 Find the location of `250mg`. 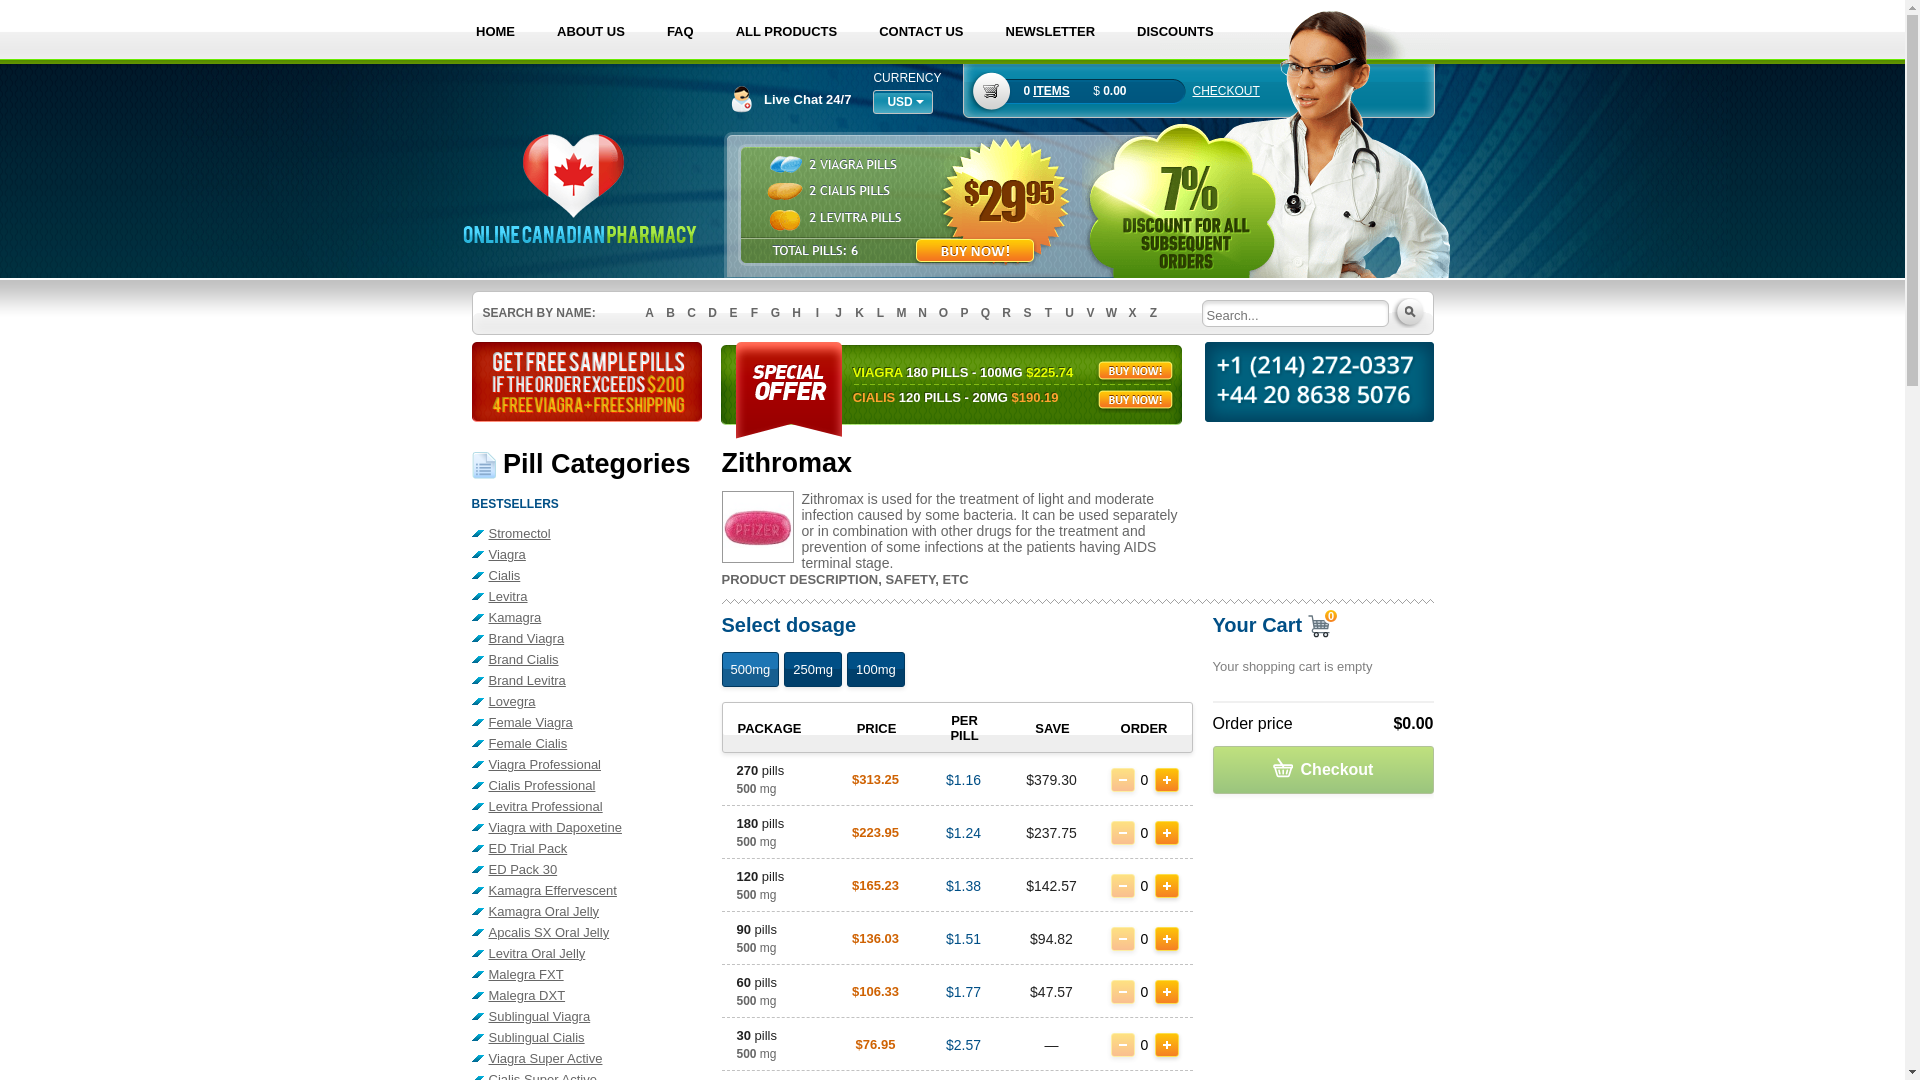

250mg is located at coordinates (813, 670).